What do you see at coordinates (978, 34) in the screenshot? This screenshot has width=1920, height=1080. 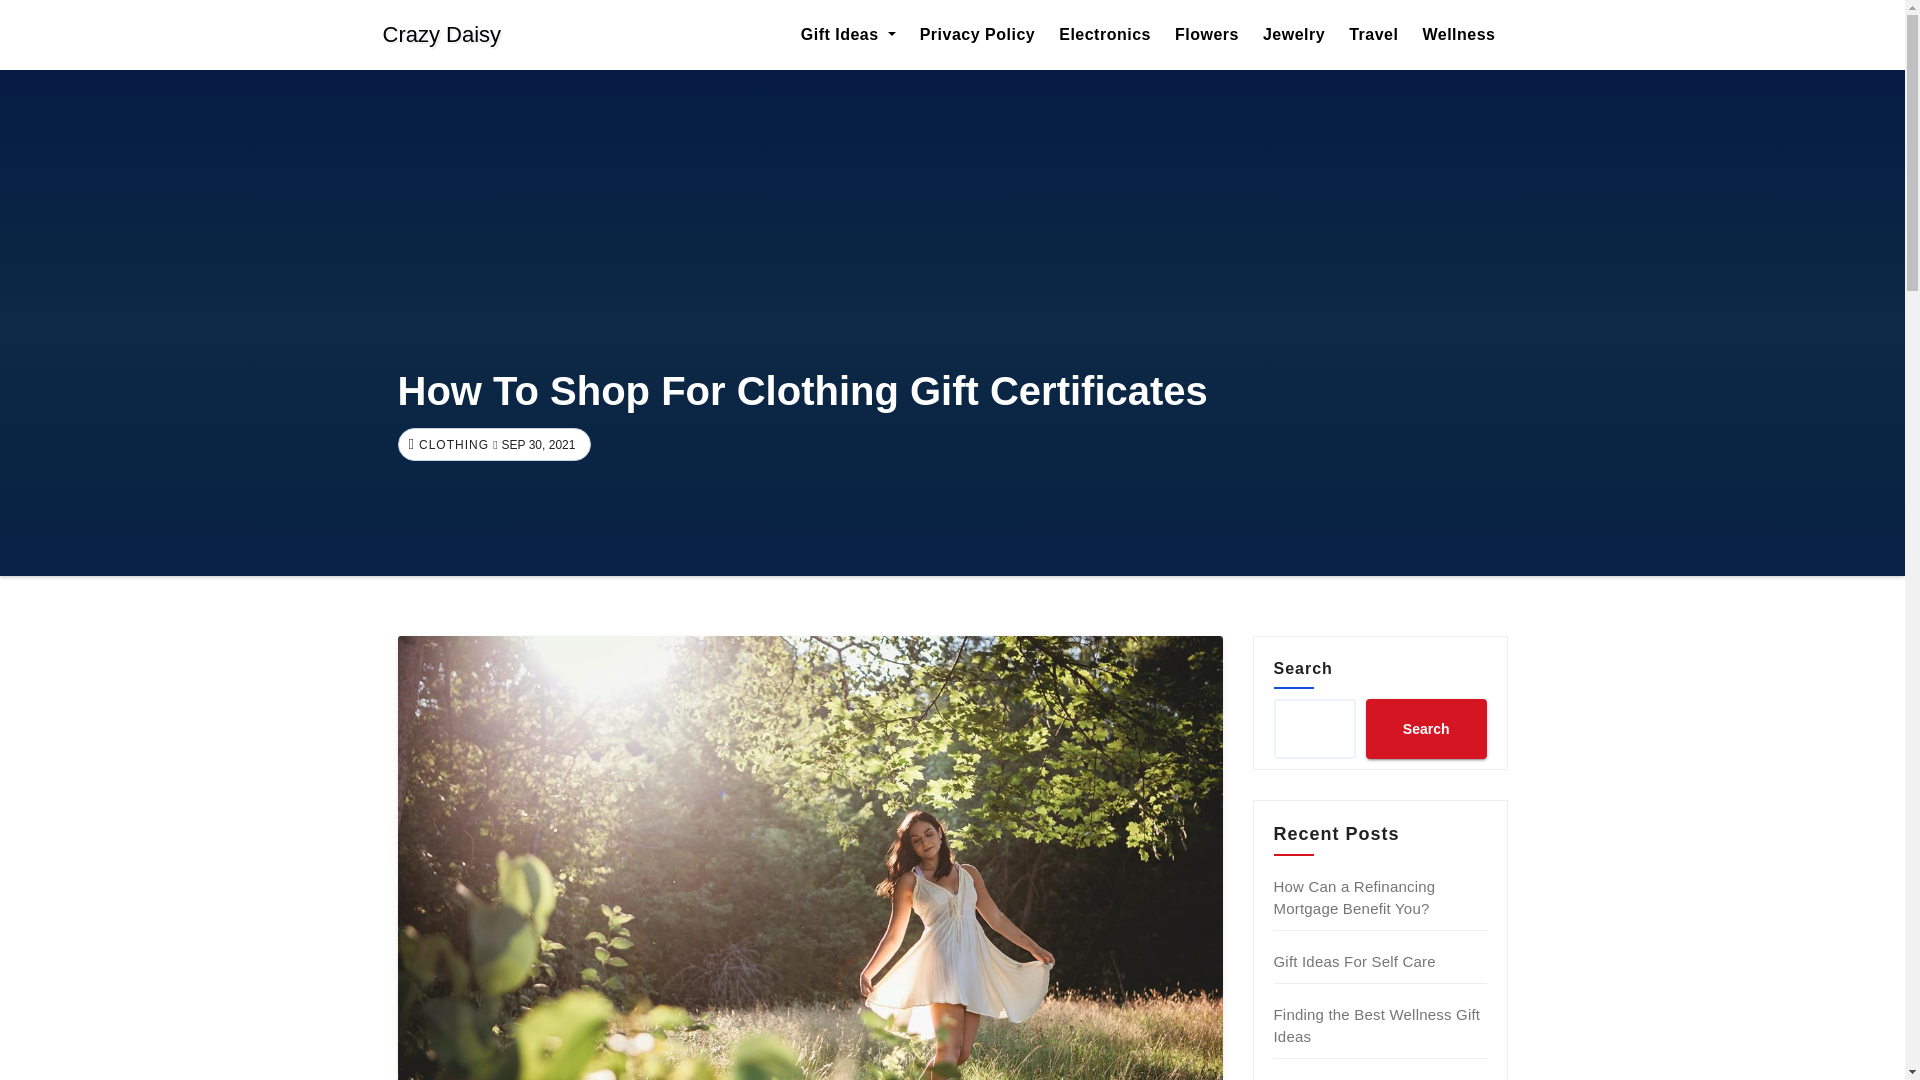 I see `Privacy Policy` at bounding box center [978, 34].